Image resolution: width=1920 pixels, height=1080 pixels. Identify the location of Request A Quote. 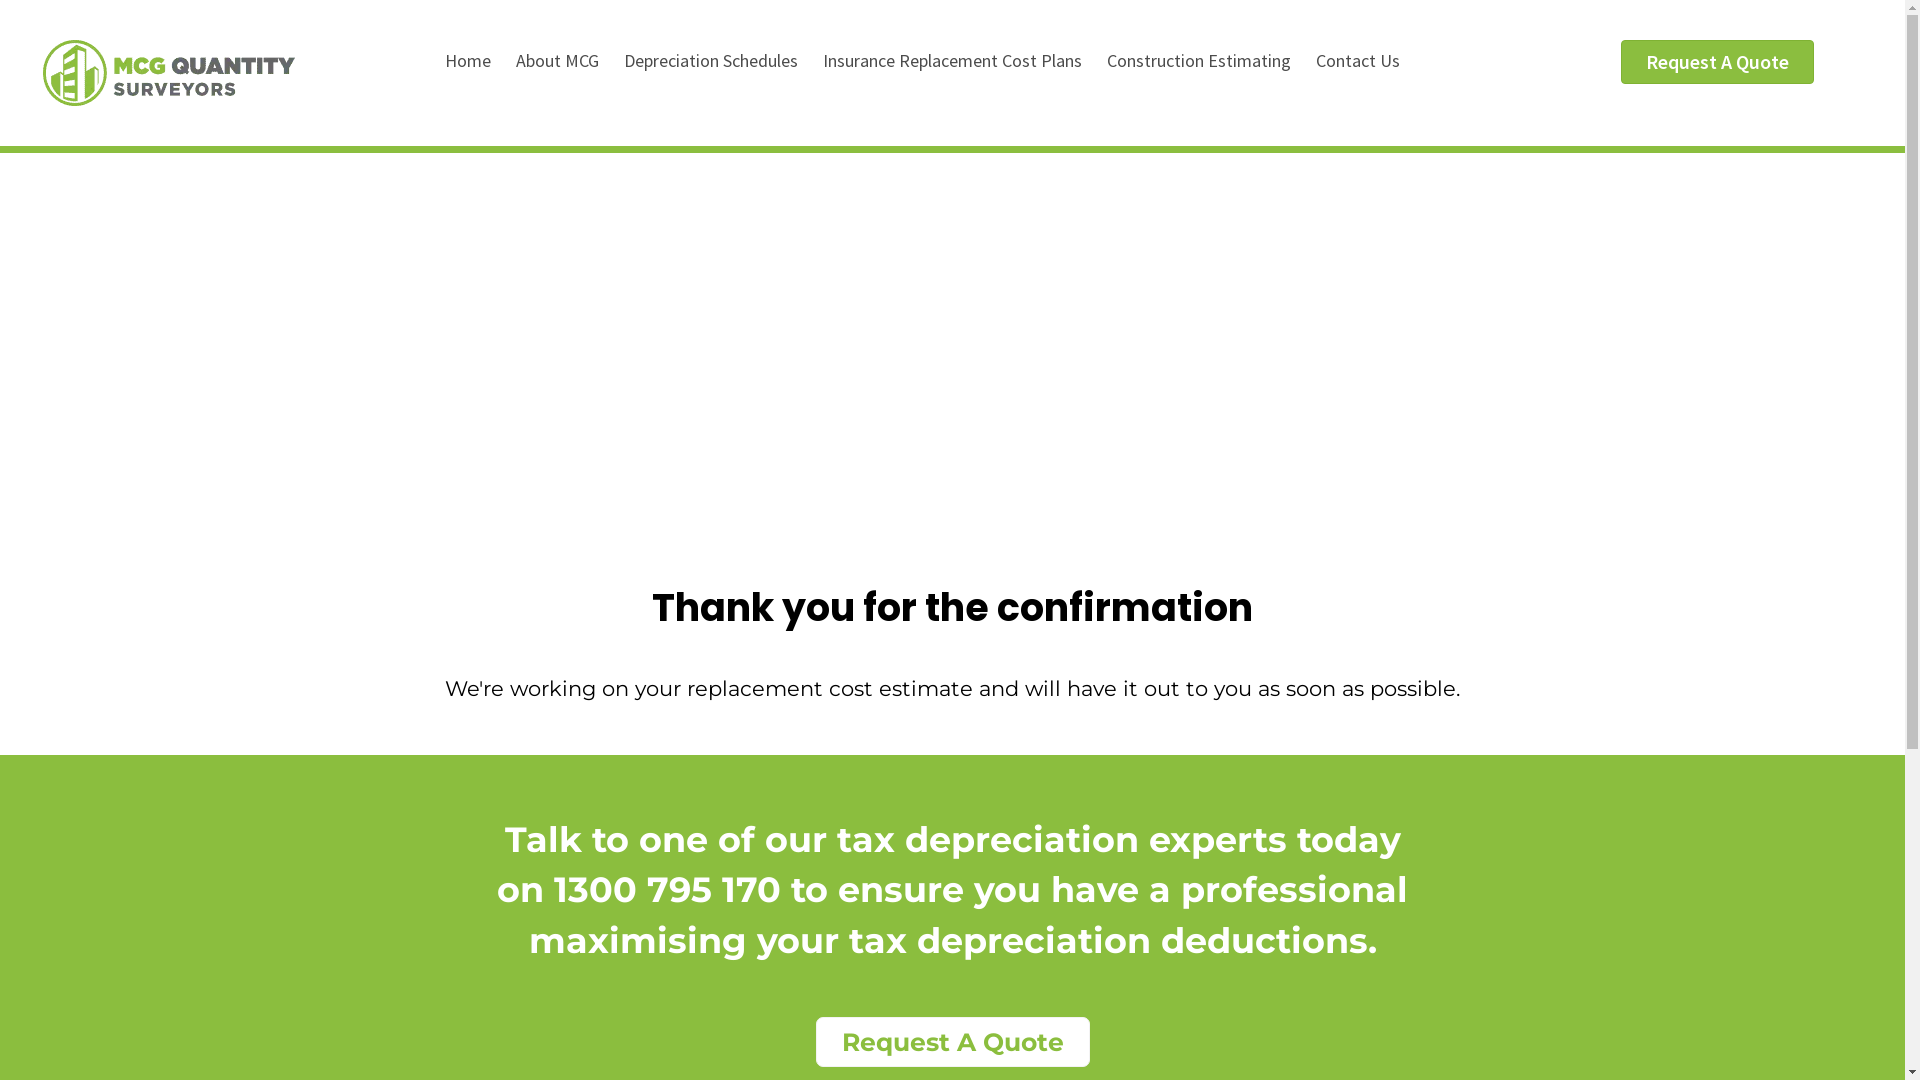
(1718, 62).